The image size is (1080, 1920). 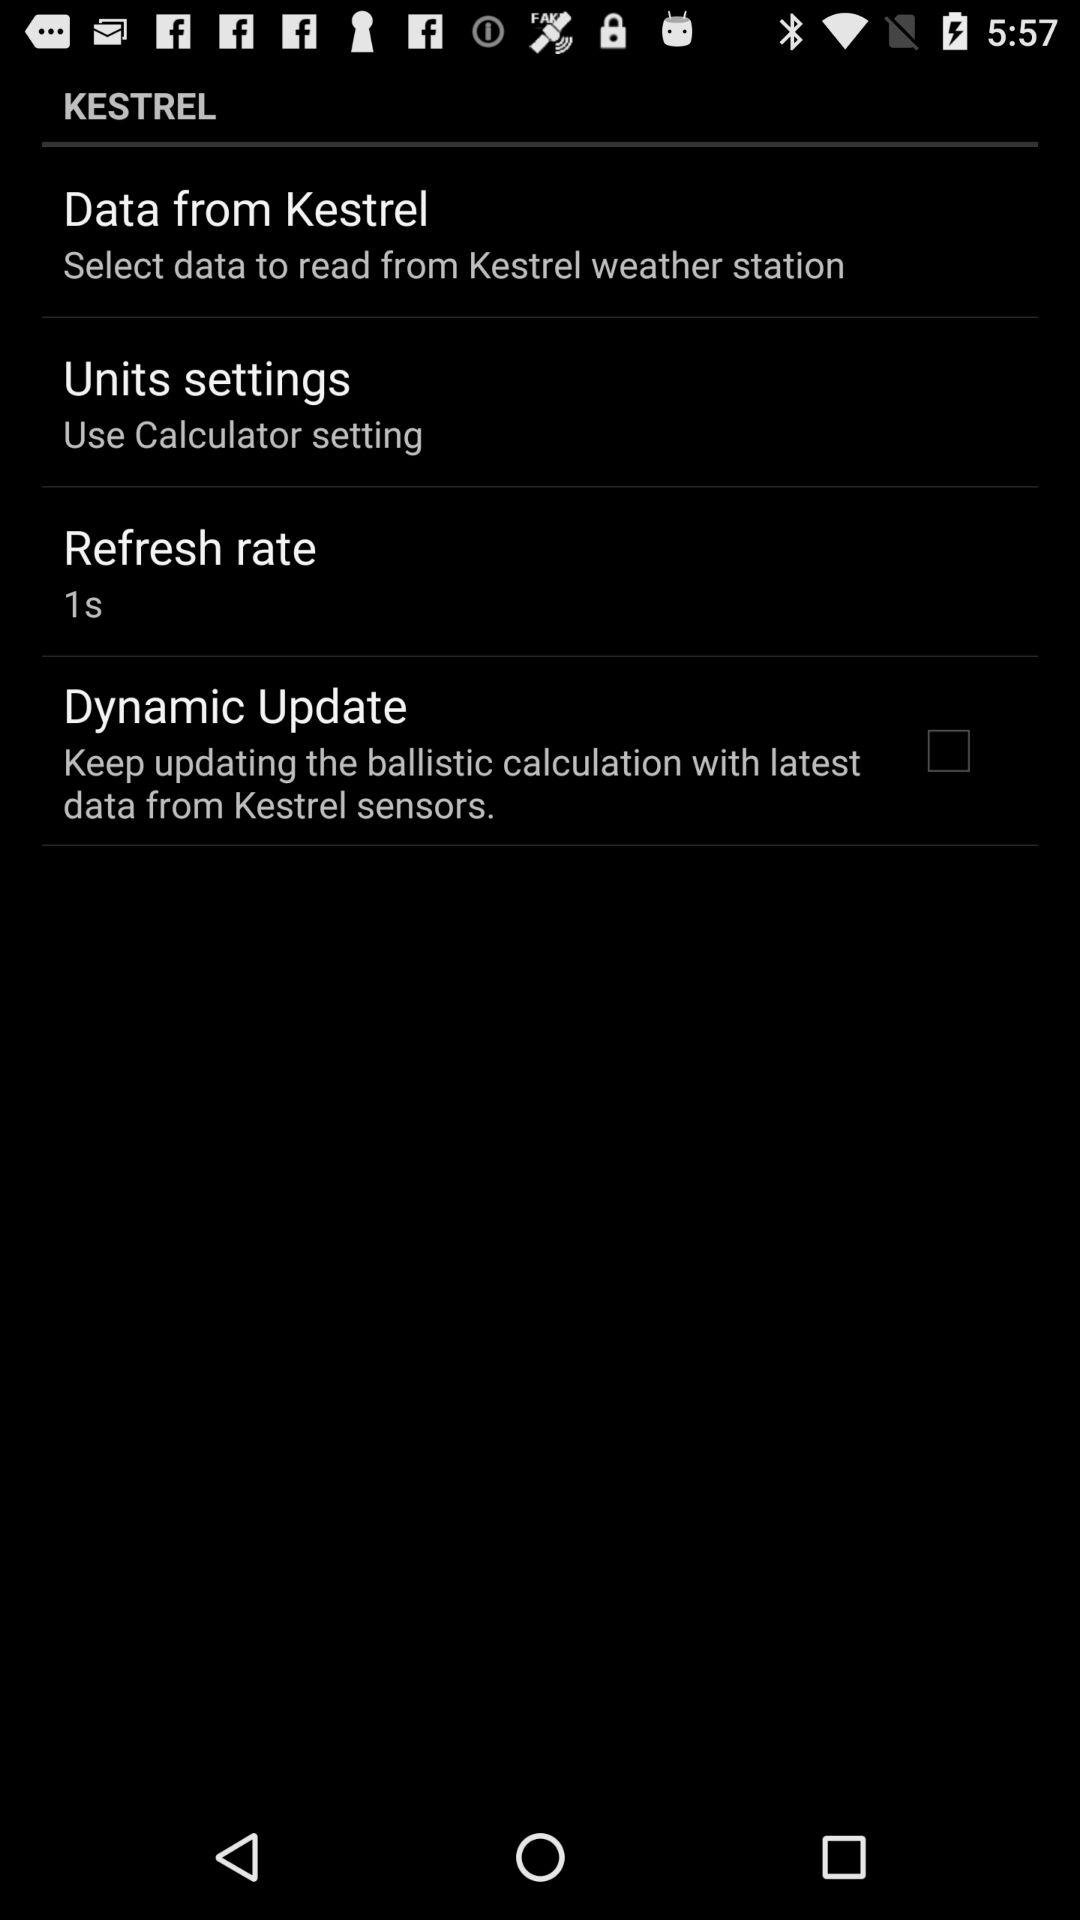 I want to click on press app to the right of keep updating the, so click(x=948, y=750).